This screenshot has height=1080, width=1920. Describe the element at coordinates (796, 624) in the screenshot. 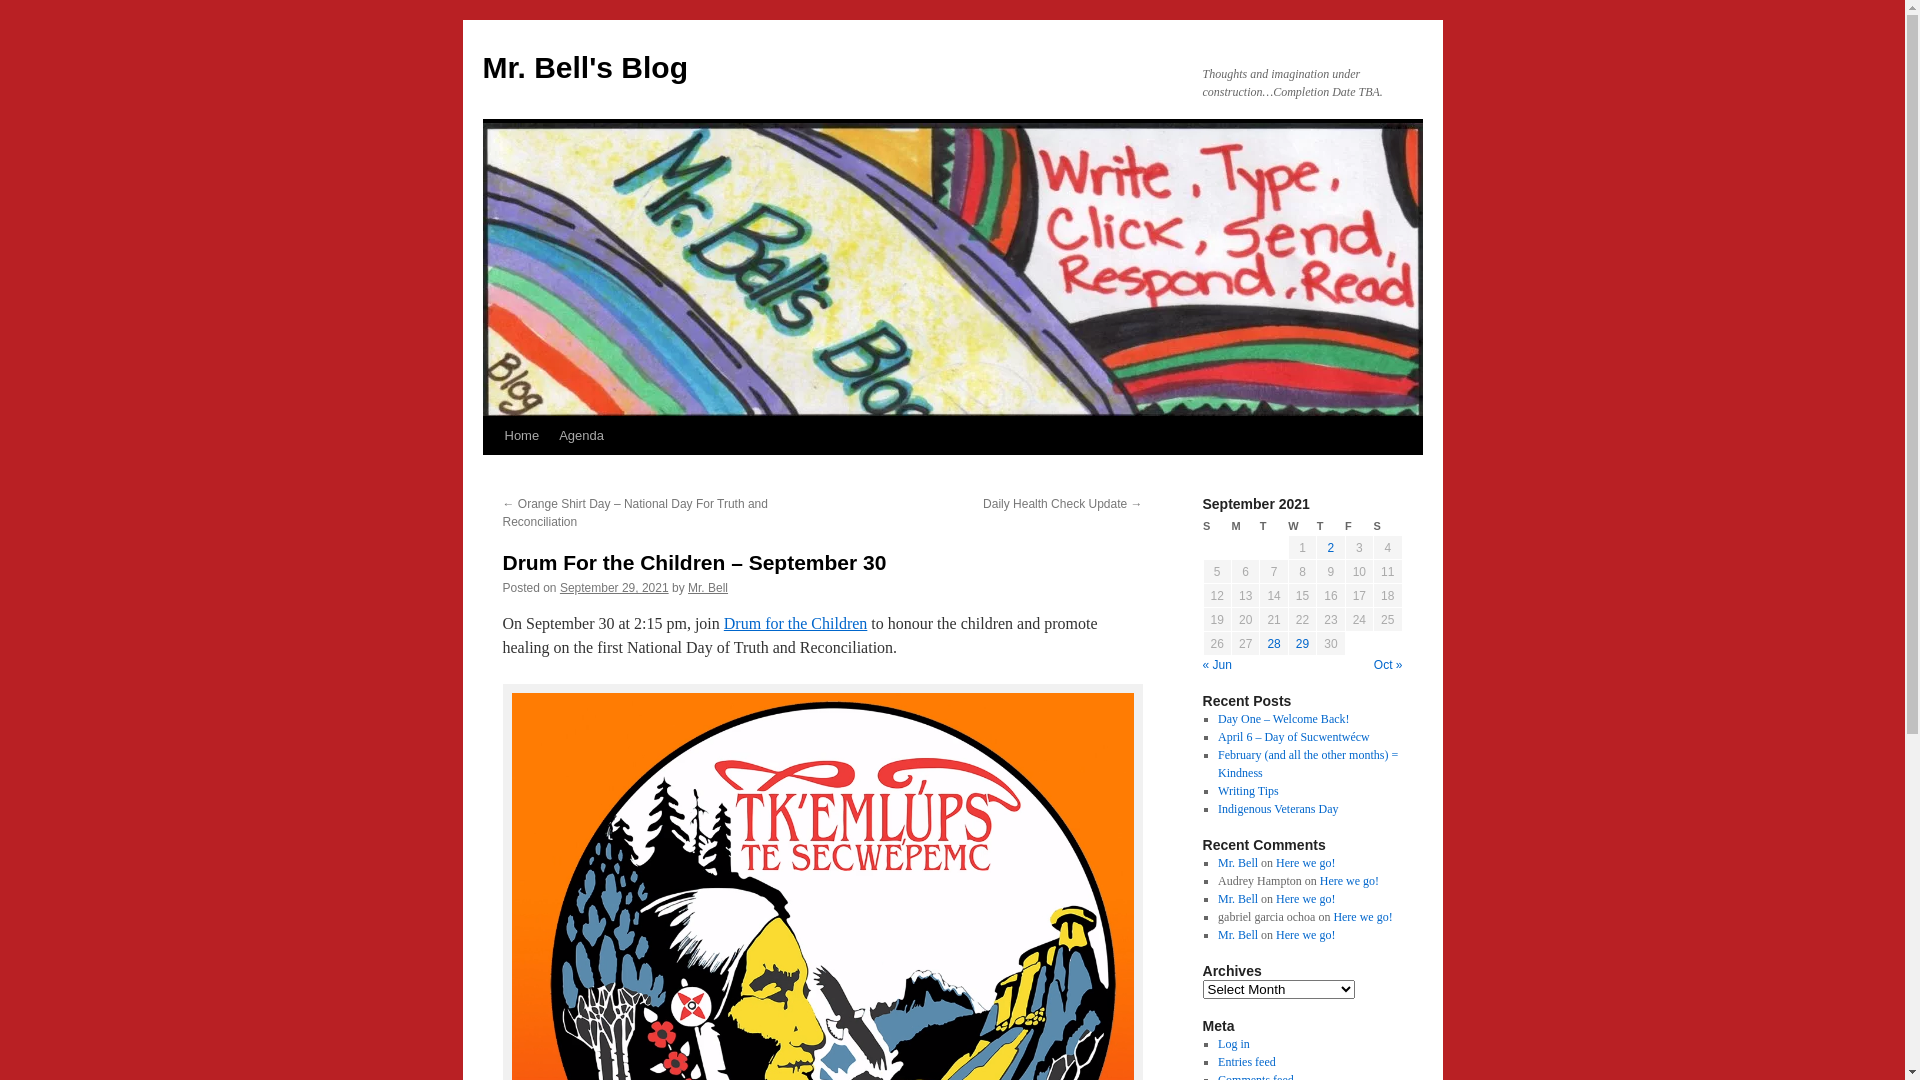

I see `Drum for the Children` at that location.